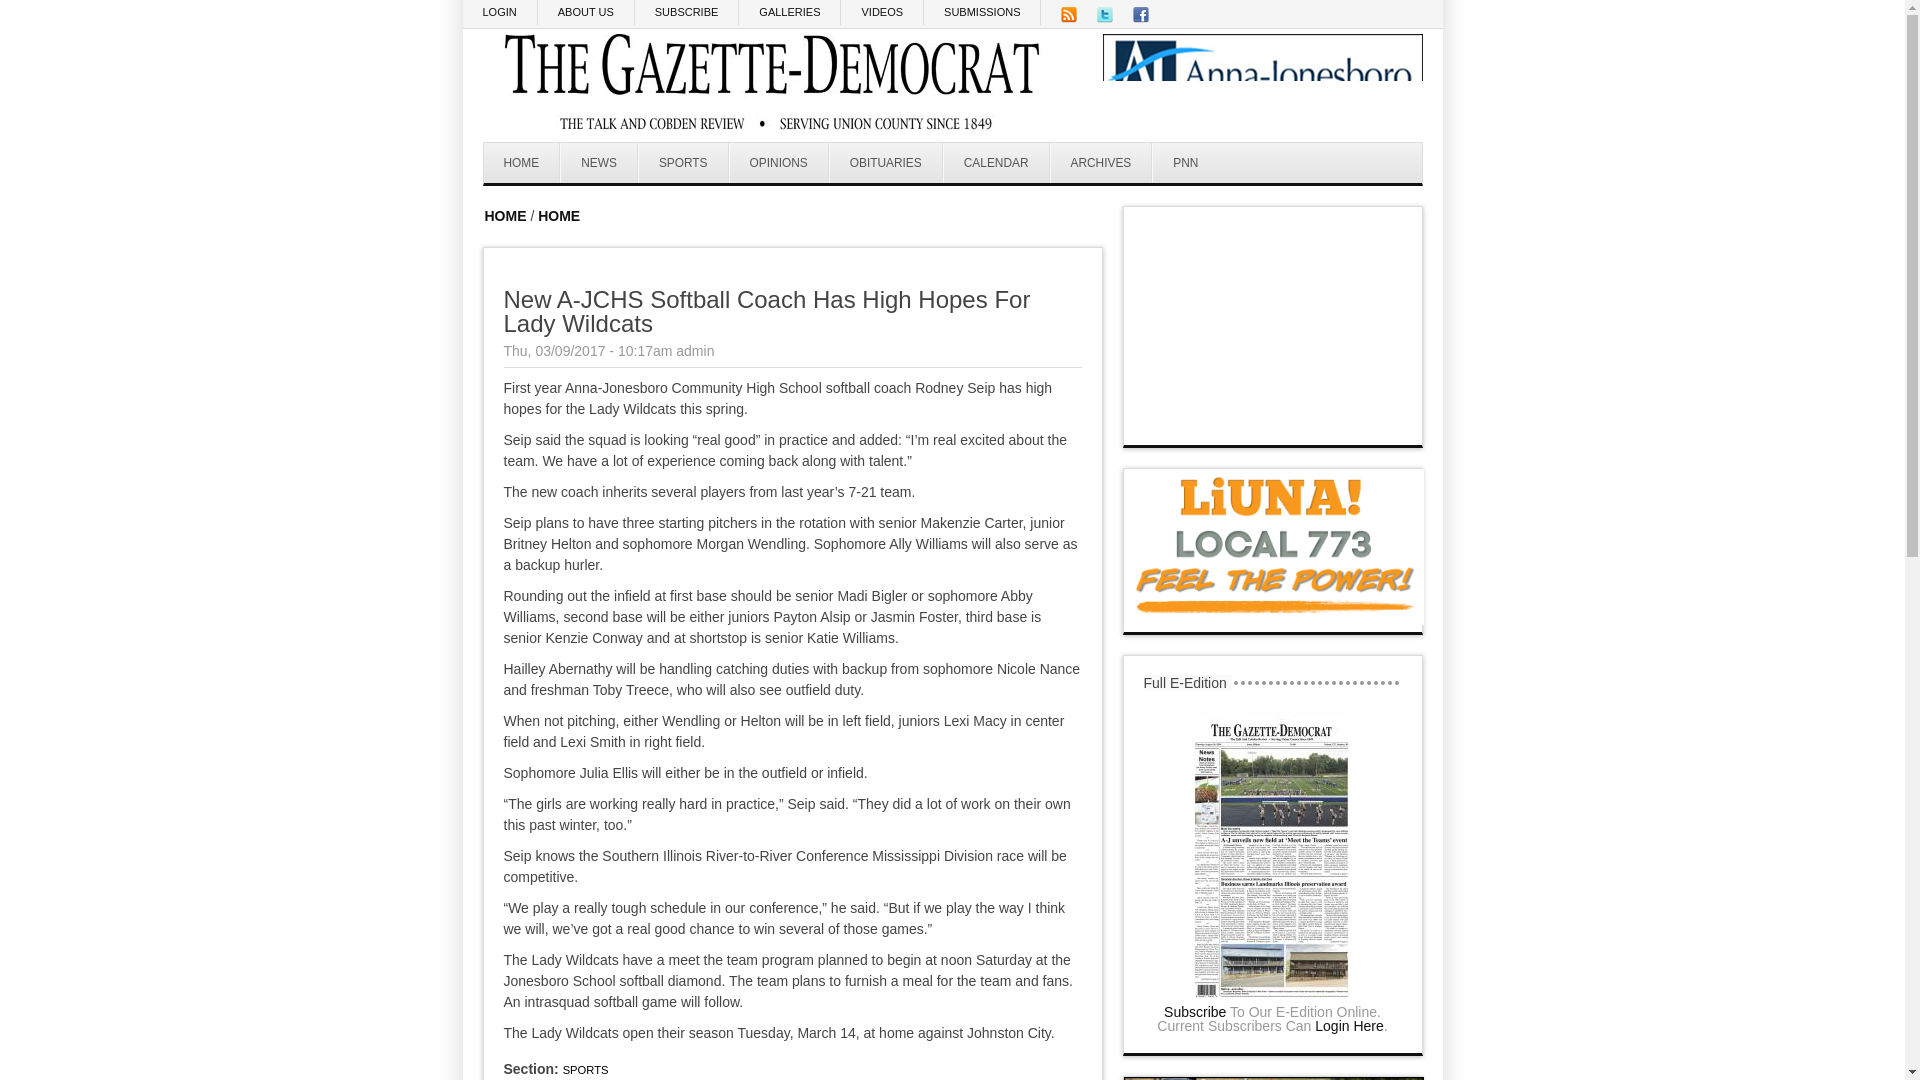 The height and width of the screenshot is (1080, 1920). Describe the element at coordinates (683, 162) in the screenshot. I see `SPORTS` at that location.